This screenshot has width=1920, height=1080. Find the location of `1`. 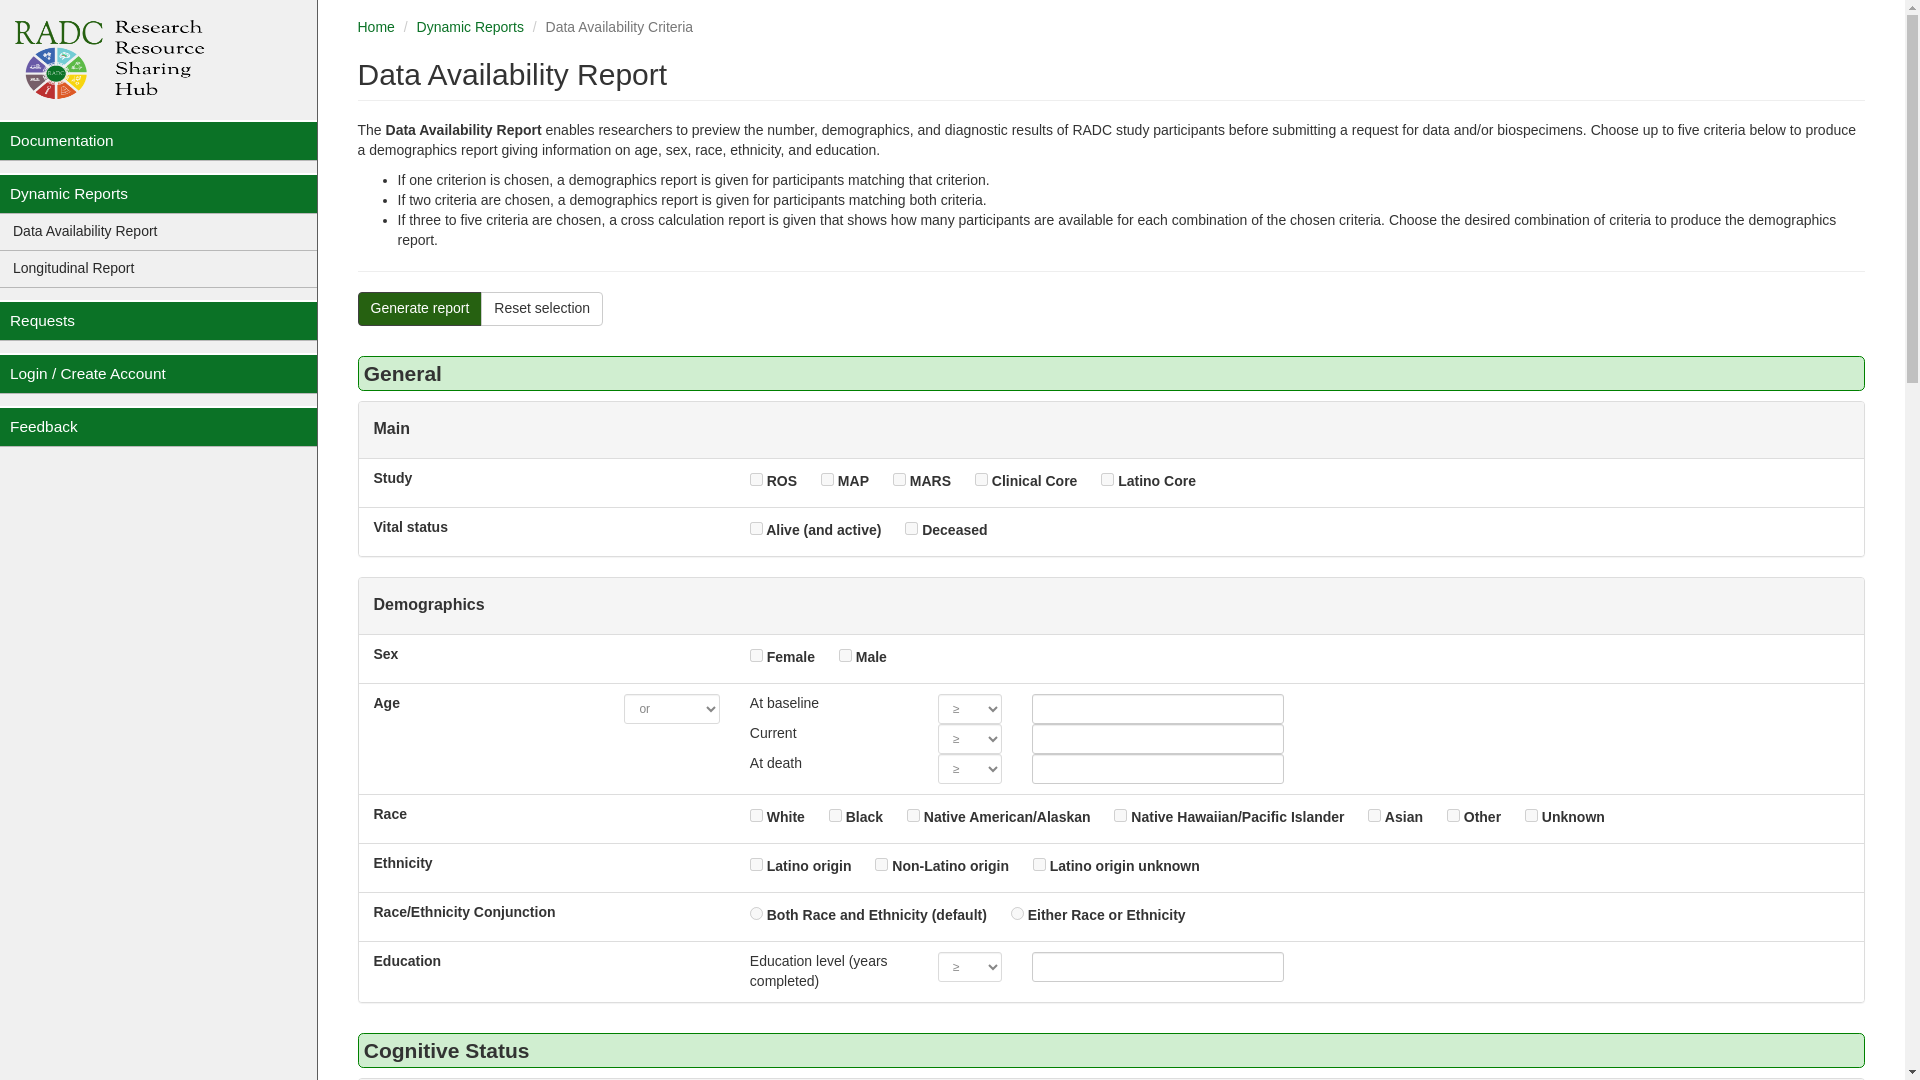

1 is located at coordinates (910, 528).